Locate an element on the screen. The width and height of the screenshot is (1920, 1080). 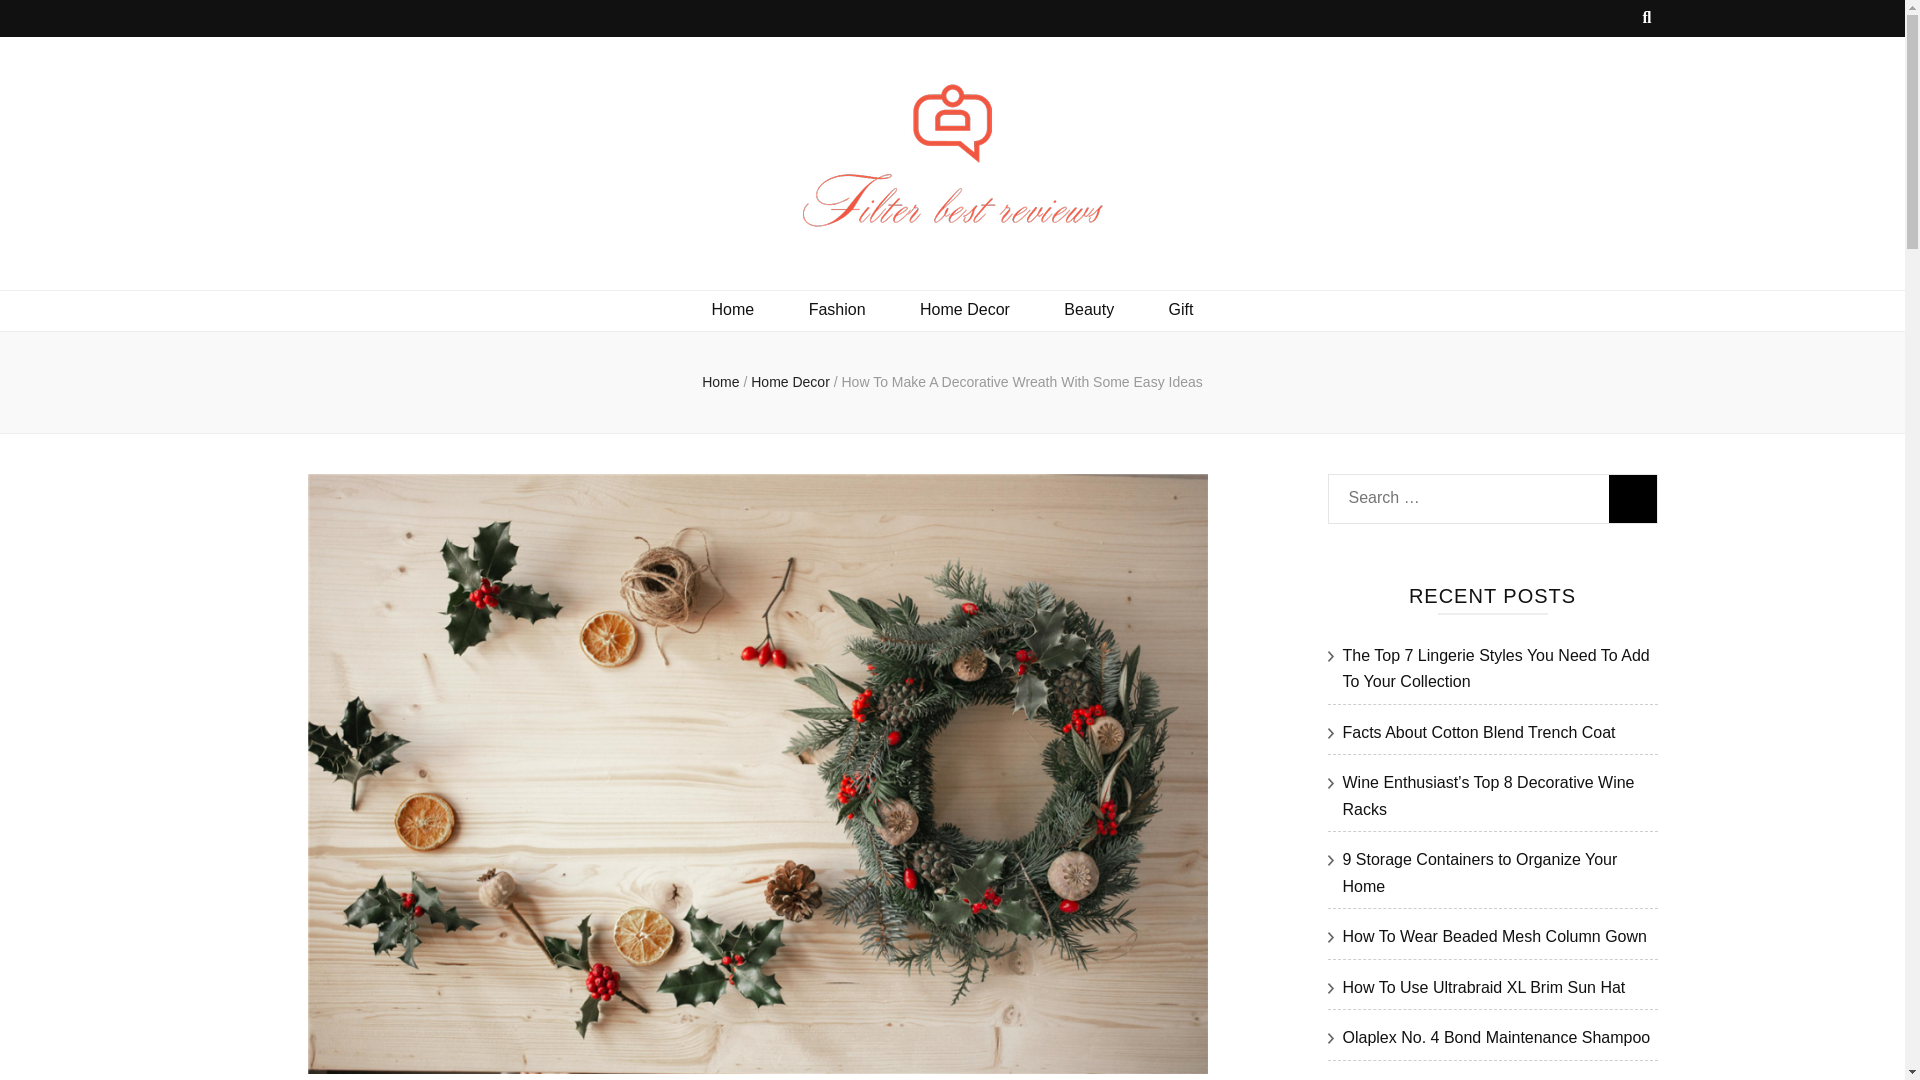
Facts About Cotton Blend Trench Coat is located at coordinates (1478, 732).